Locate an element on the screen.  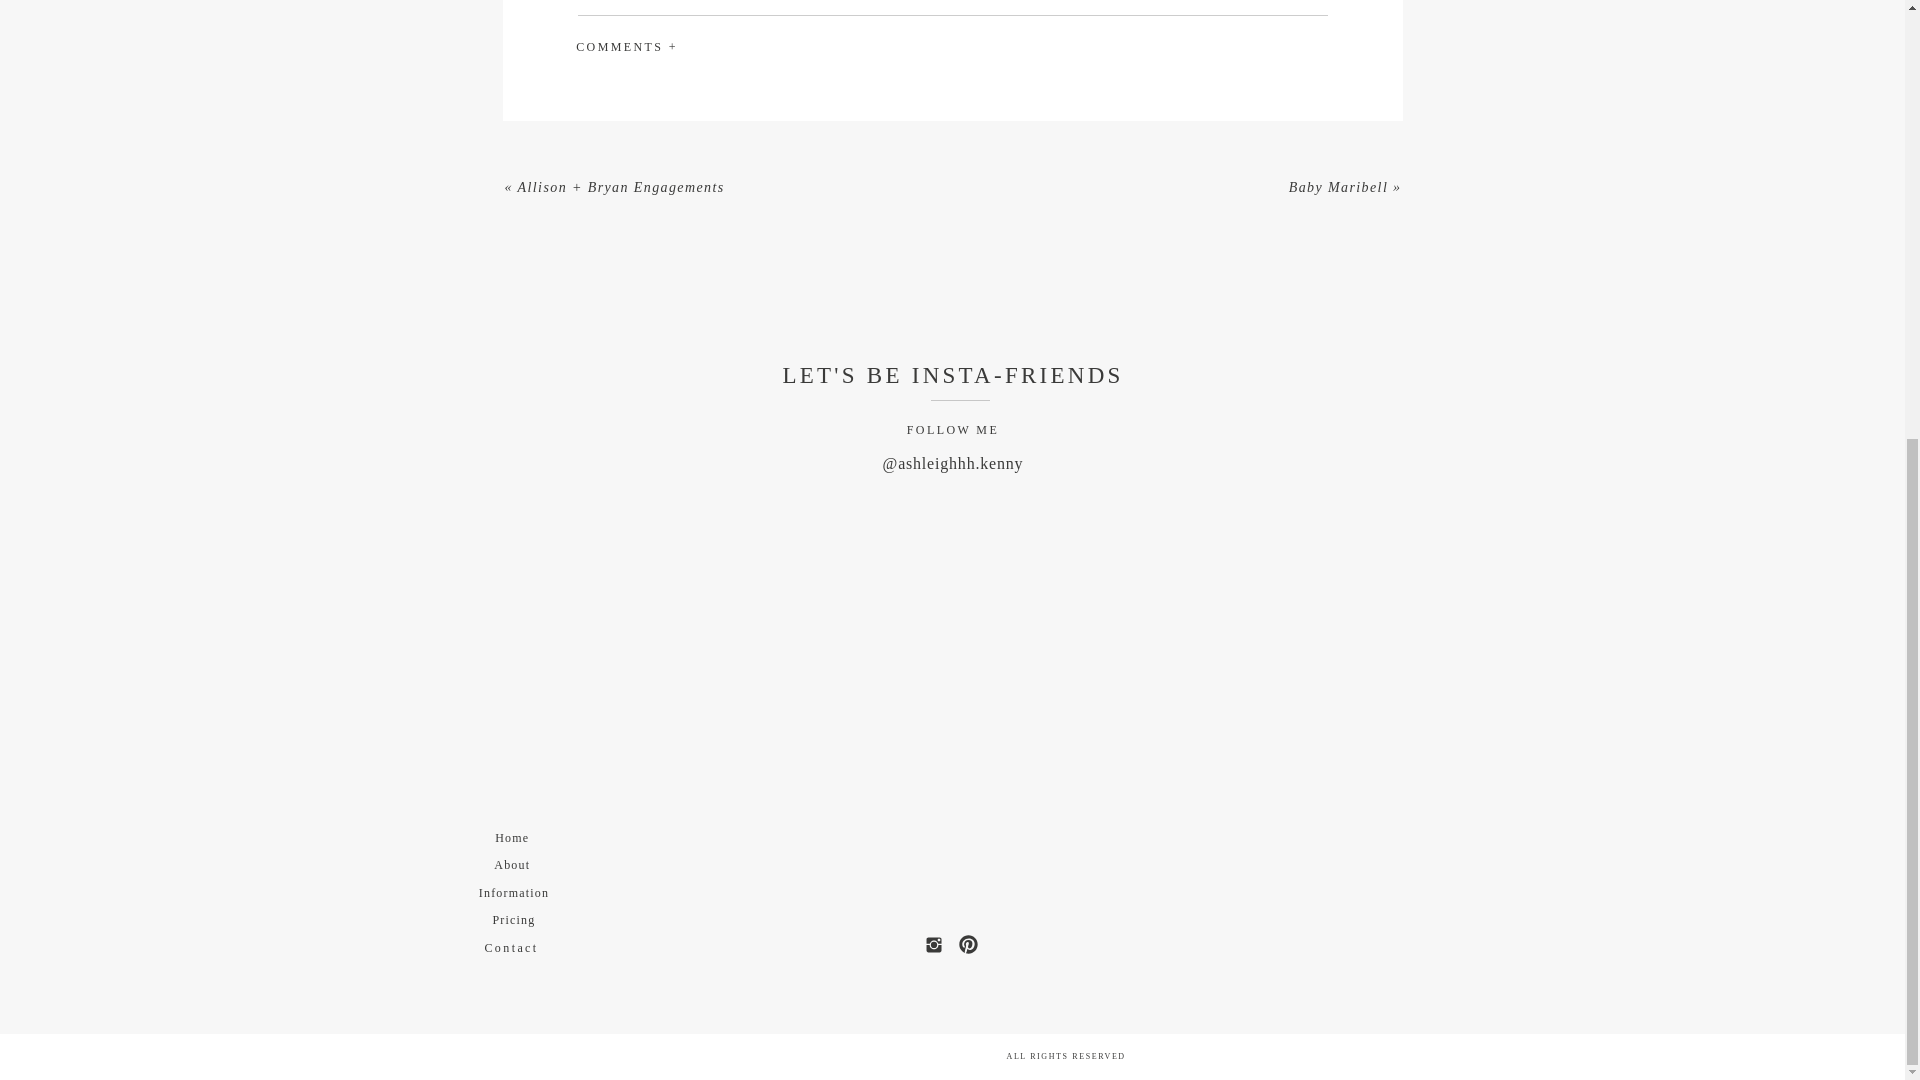
LET'S BE INSTA-FRIENDS is located at coordinates (954, 376).